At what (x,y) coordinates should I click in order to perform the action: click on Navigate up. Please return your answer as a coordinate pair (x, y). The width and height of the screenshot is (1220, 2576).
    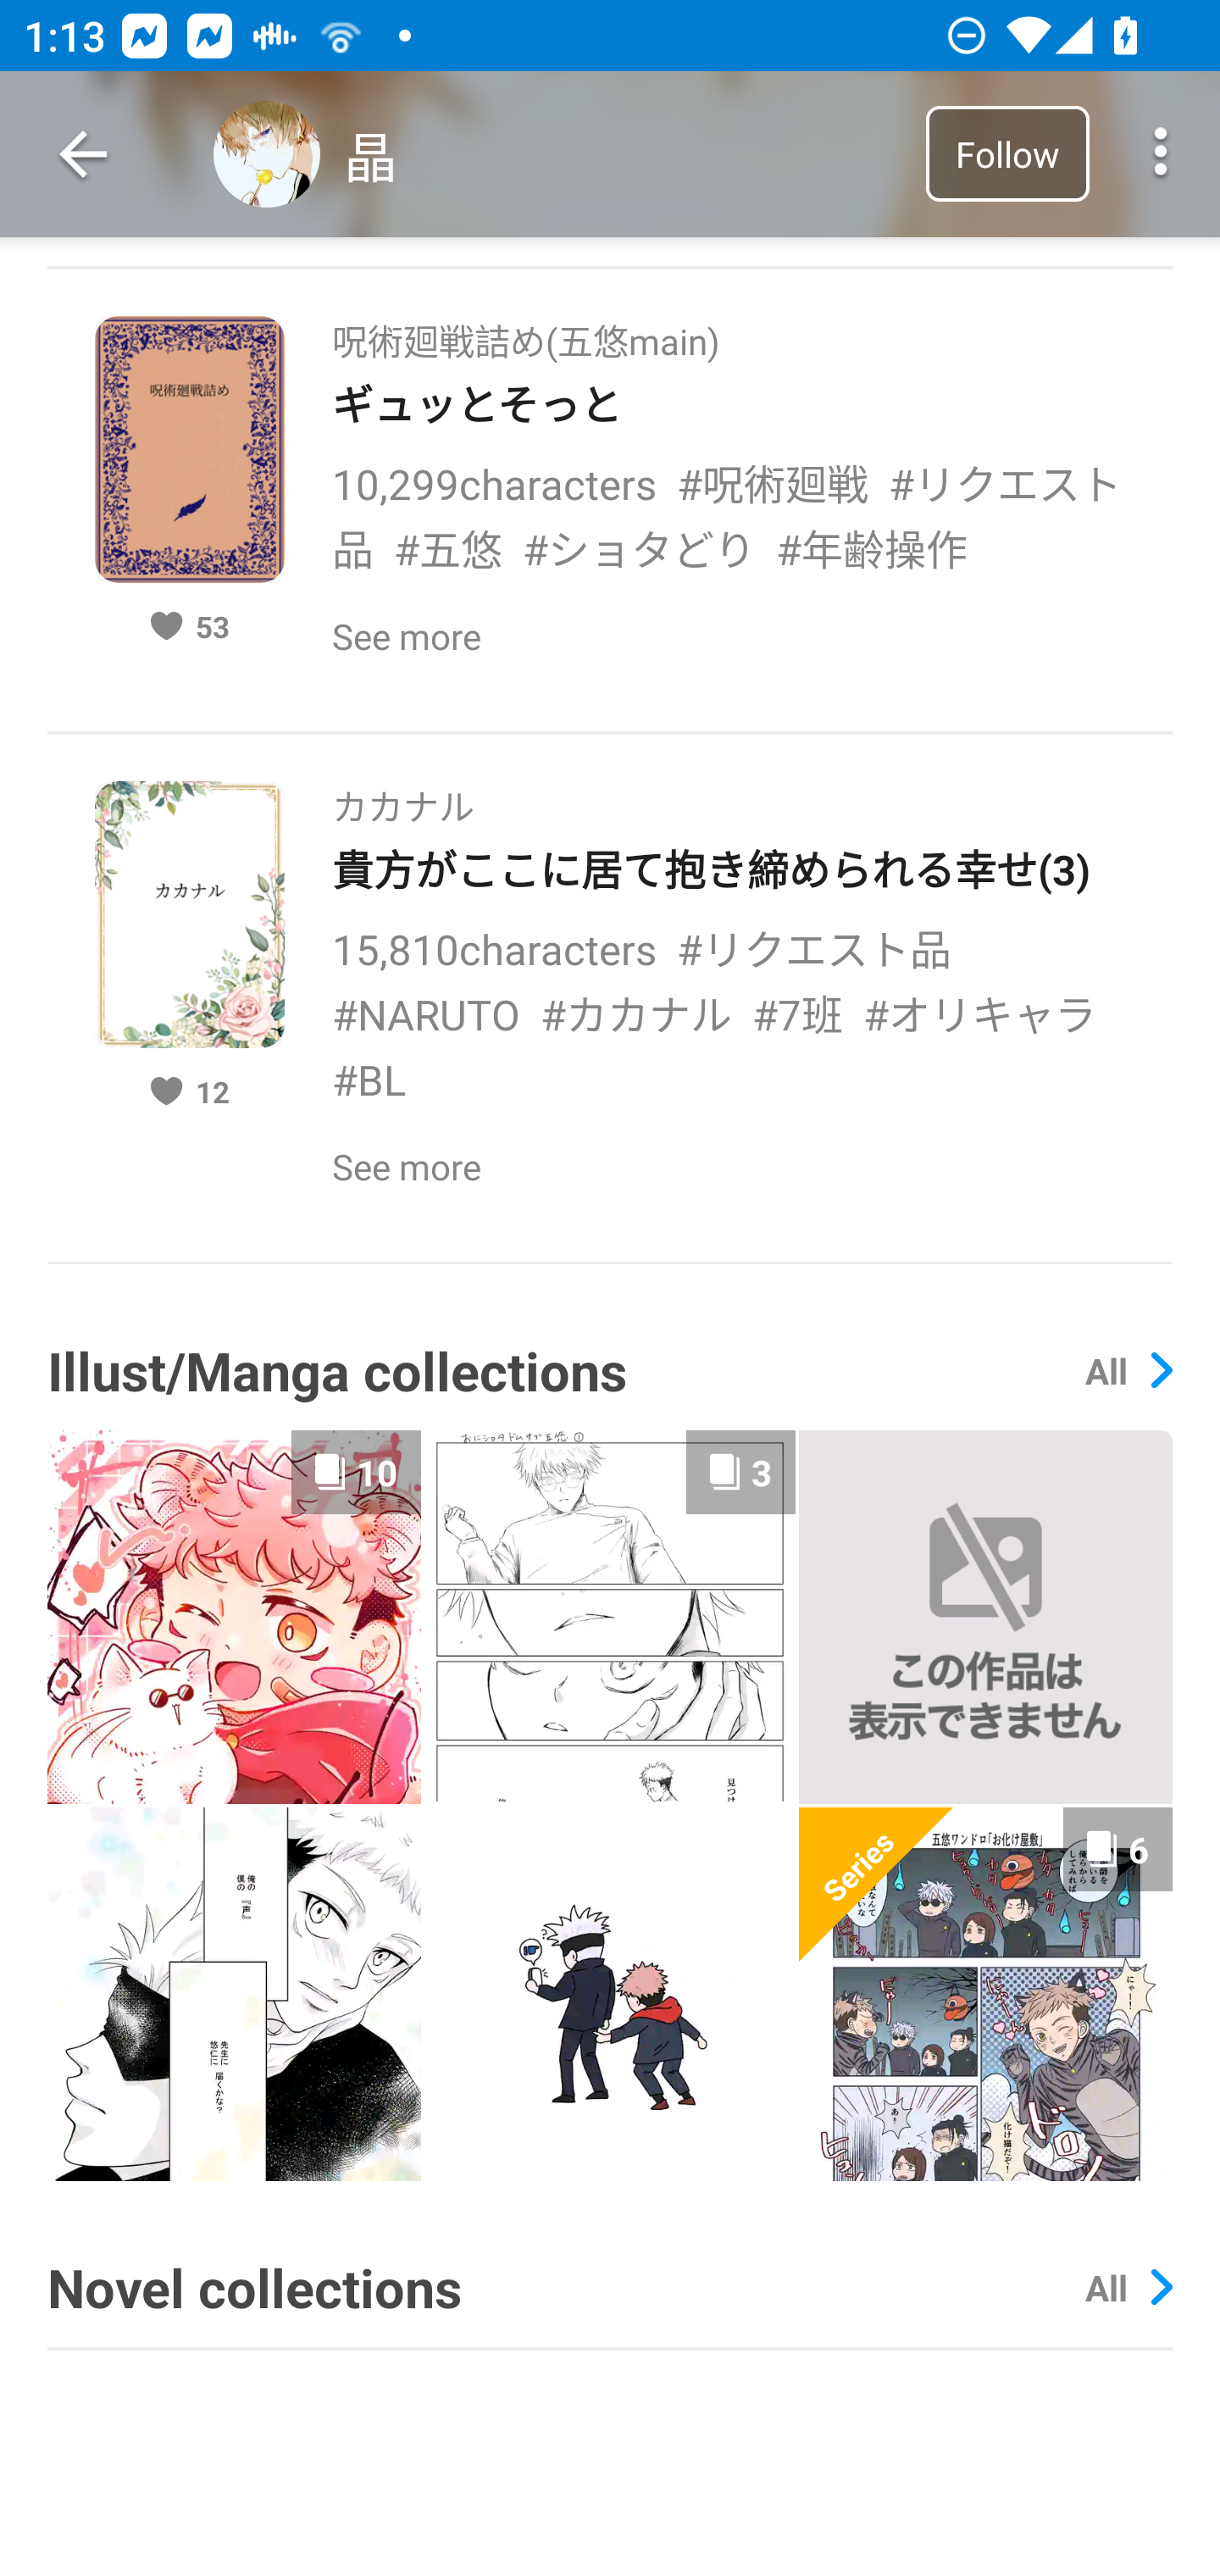
    Looking at the image, I should click on (83, 154).